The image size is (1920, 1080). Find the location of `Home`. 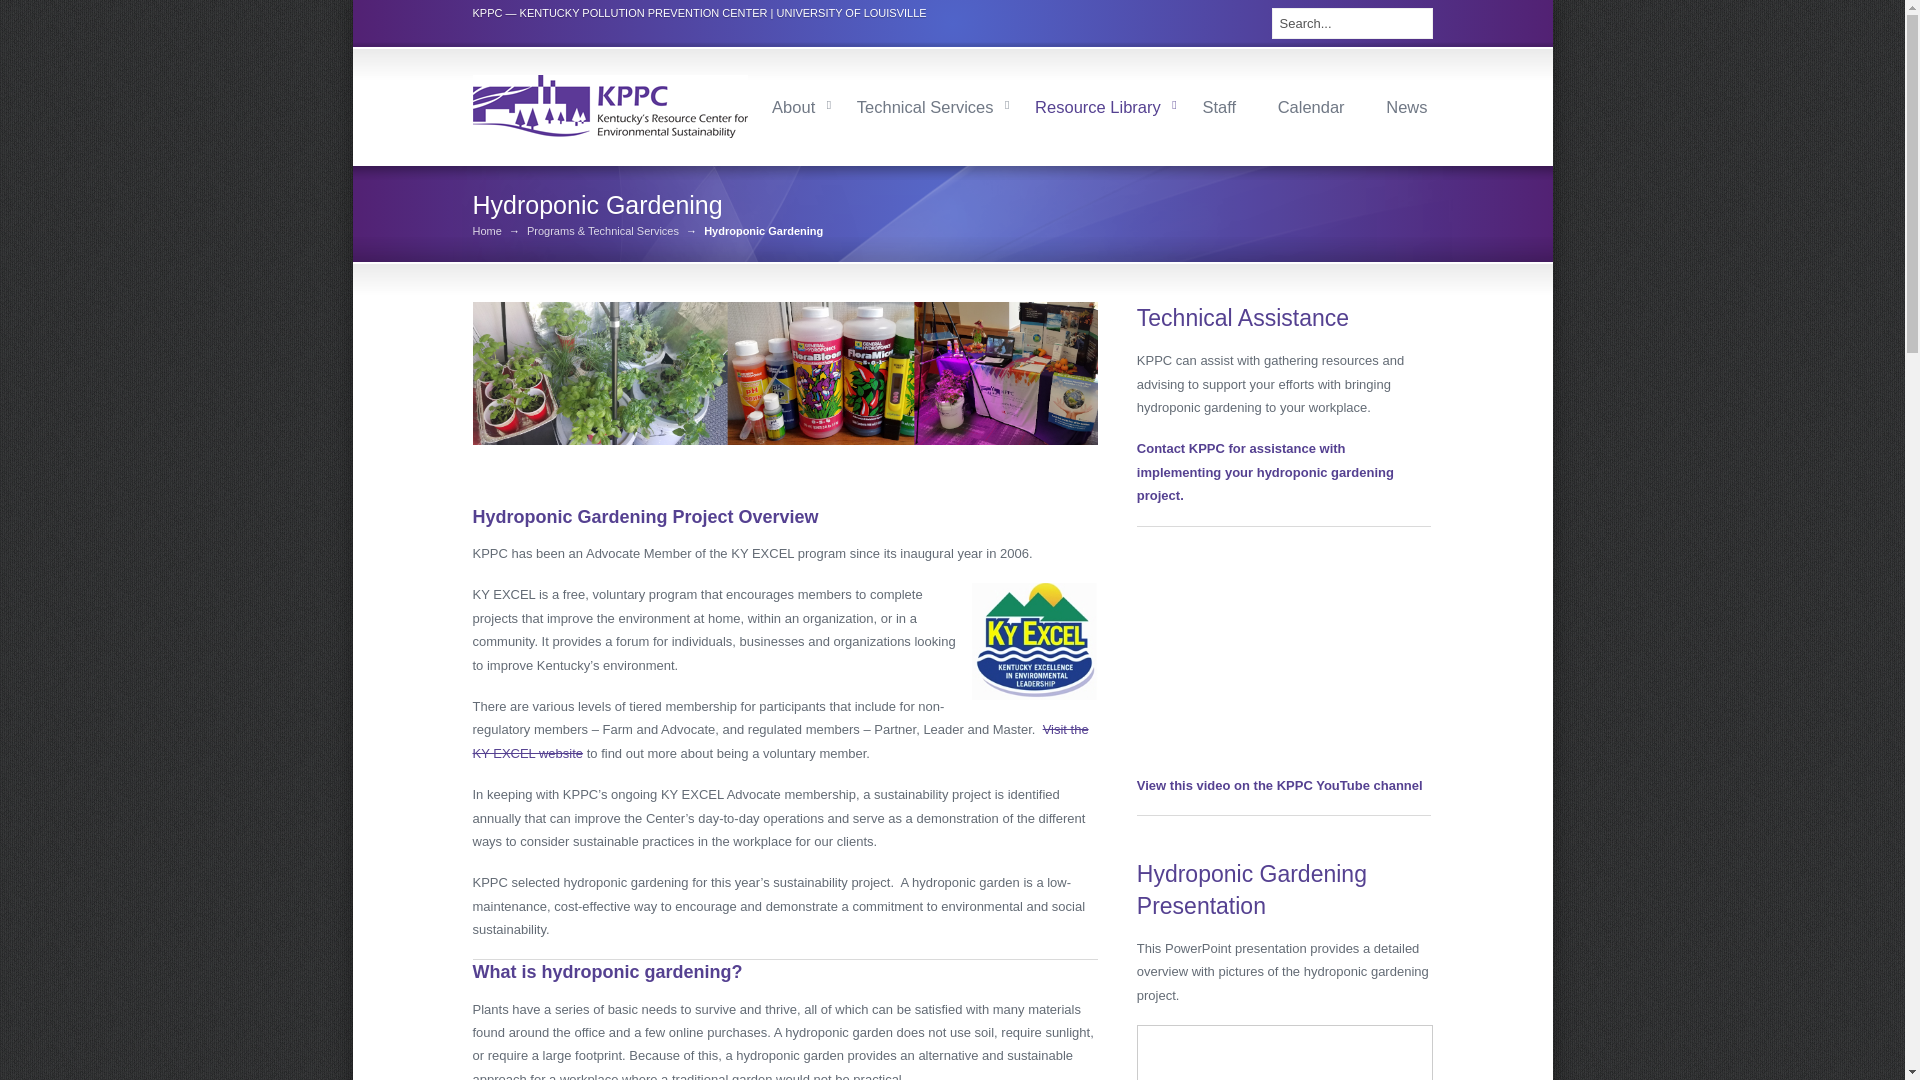

Home is located at coordinates (486, 230).